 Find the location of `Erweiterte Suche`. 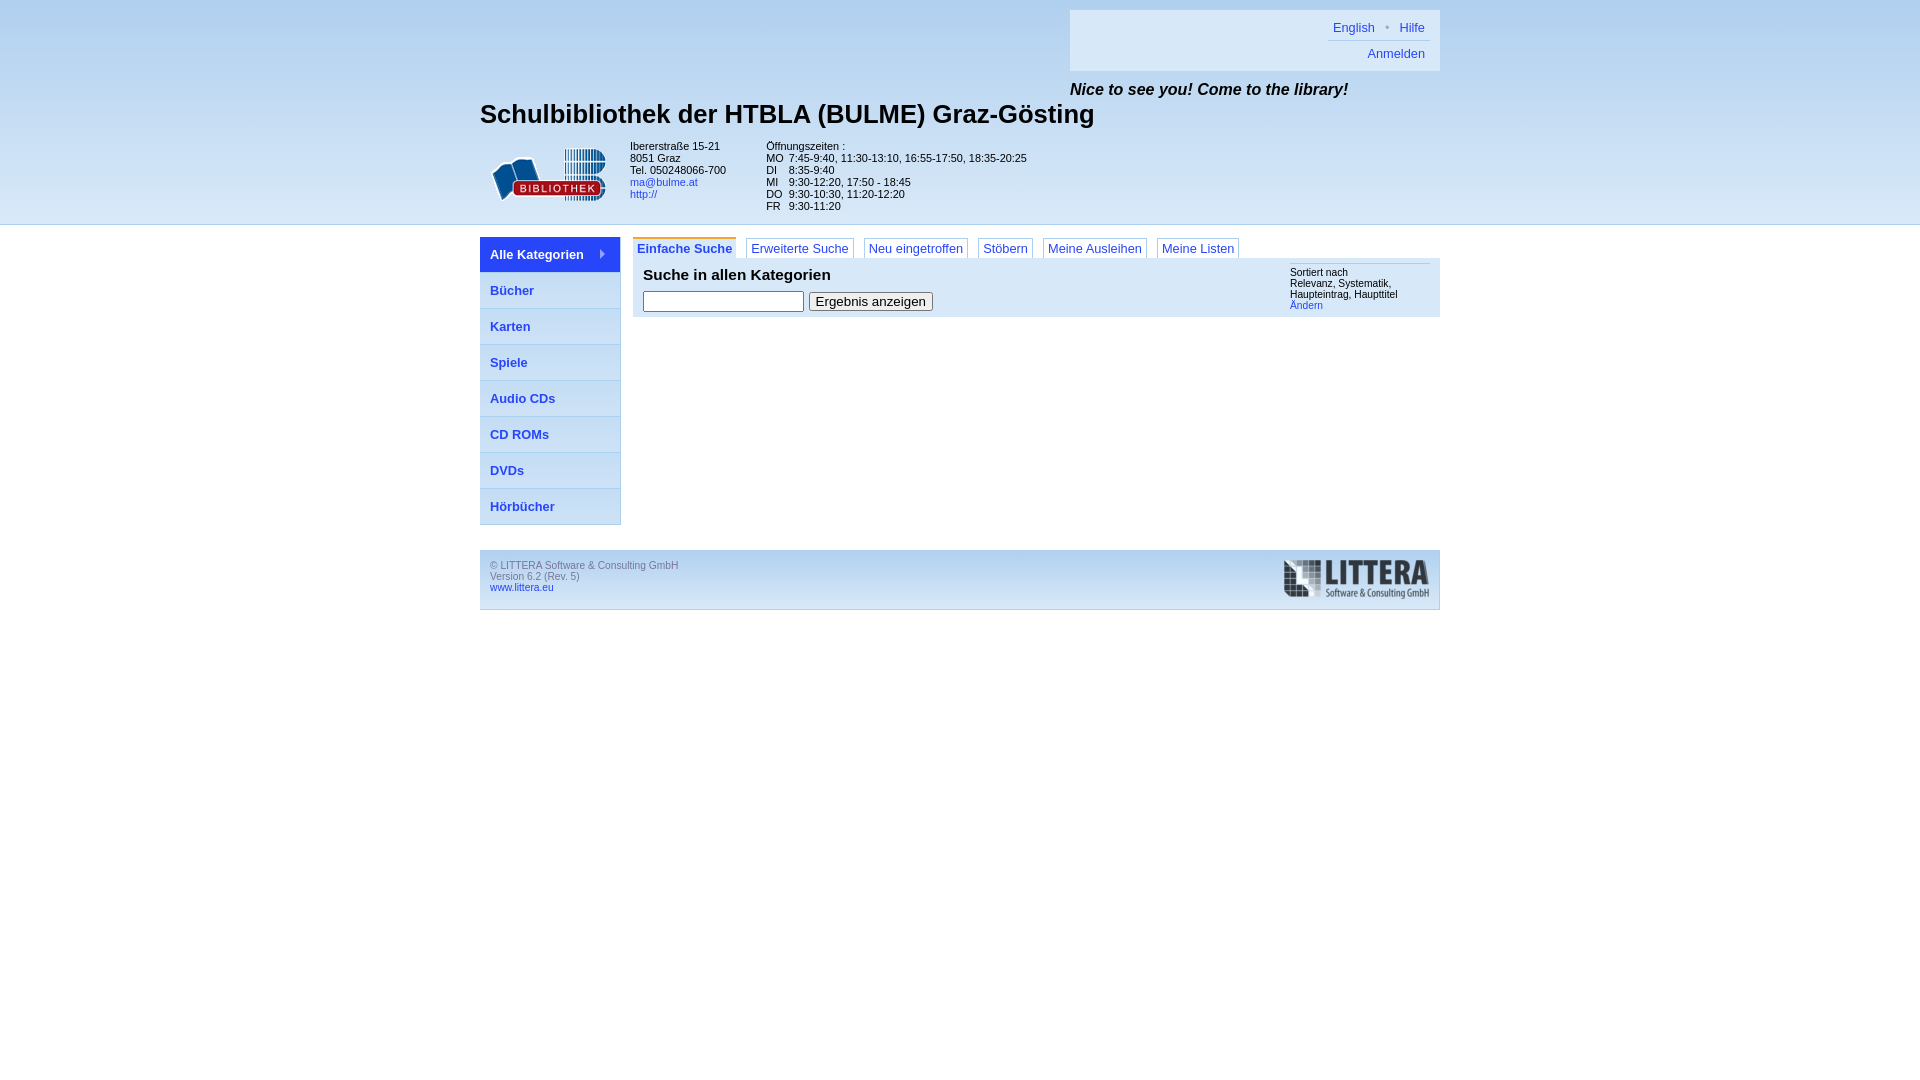

Erweiterte Suche is located at coordinates (800, 248).